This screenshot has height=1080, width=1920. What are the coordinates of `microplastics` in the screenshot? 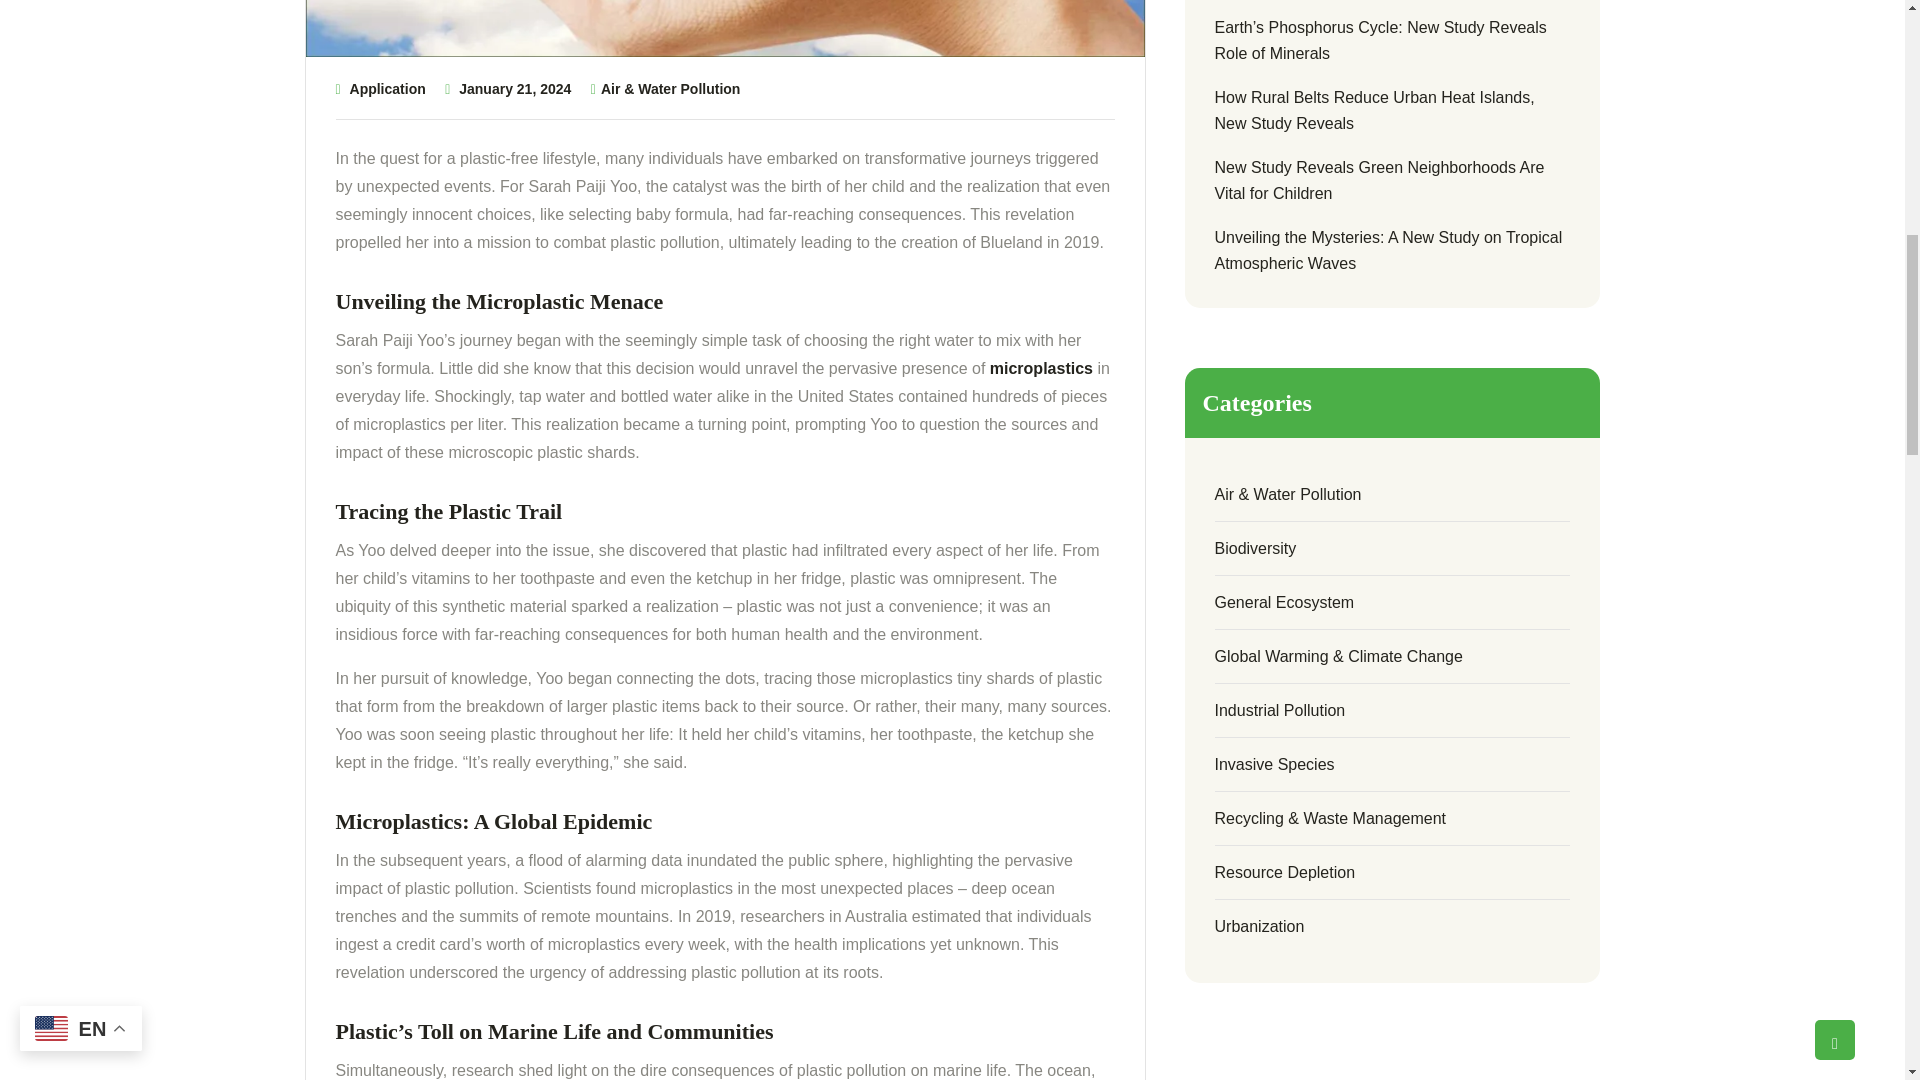 It's located at (1041, 369).